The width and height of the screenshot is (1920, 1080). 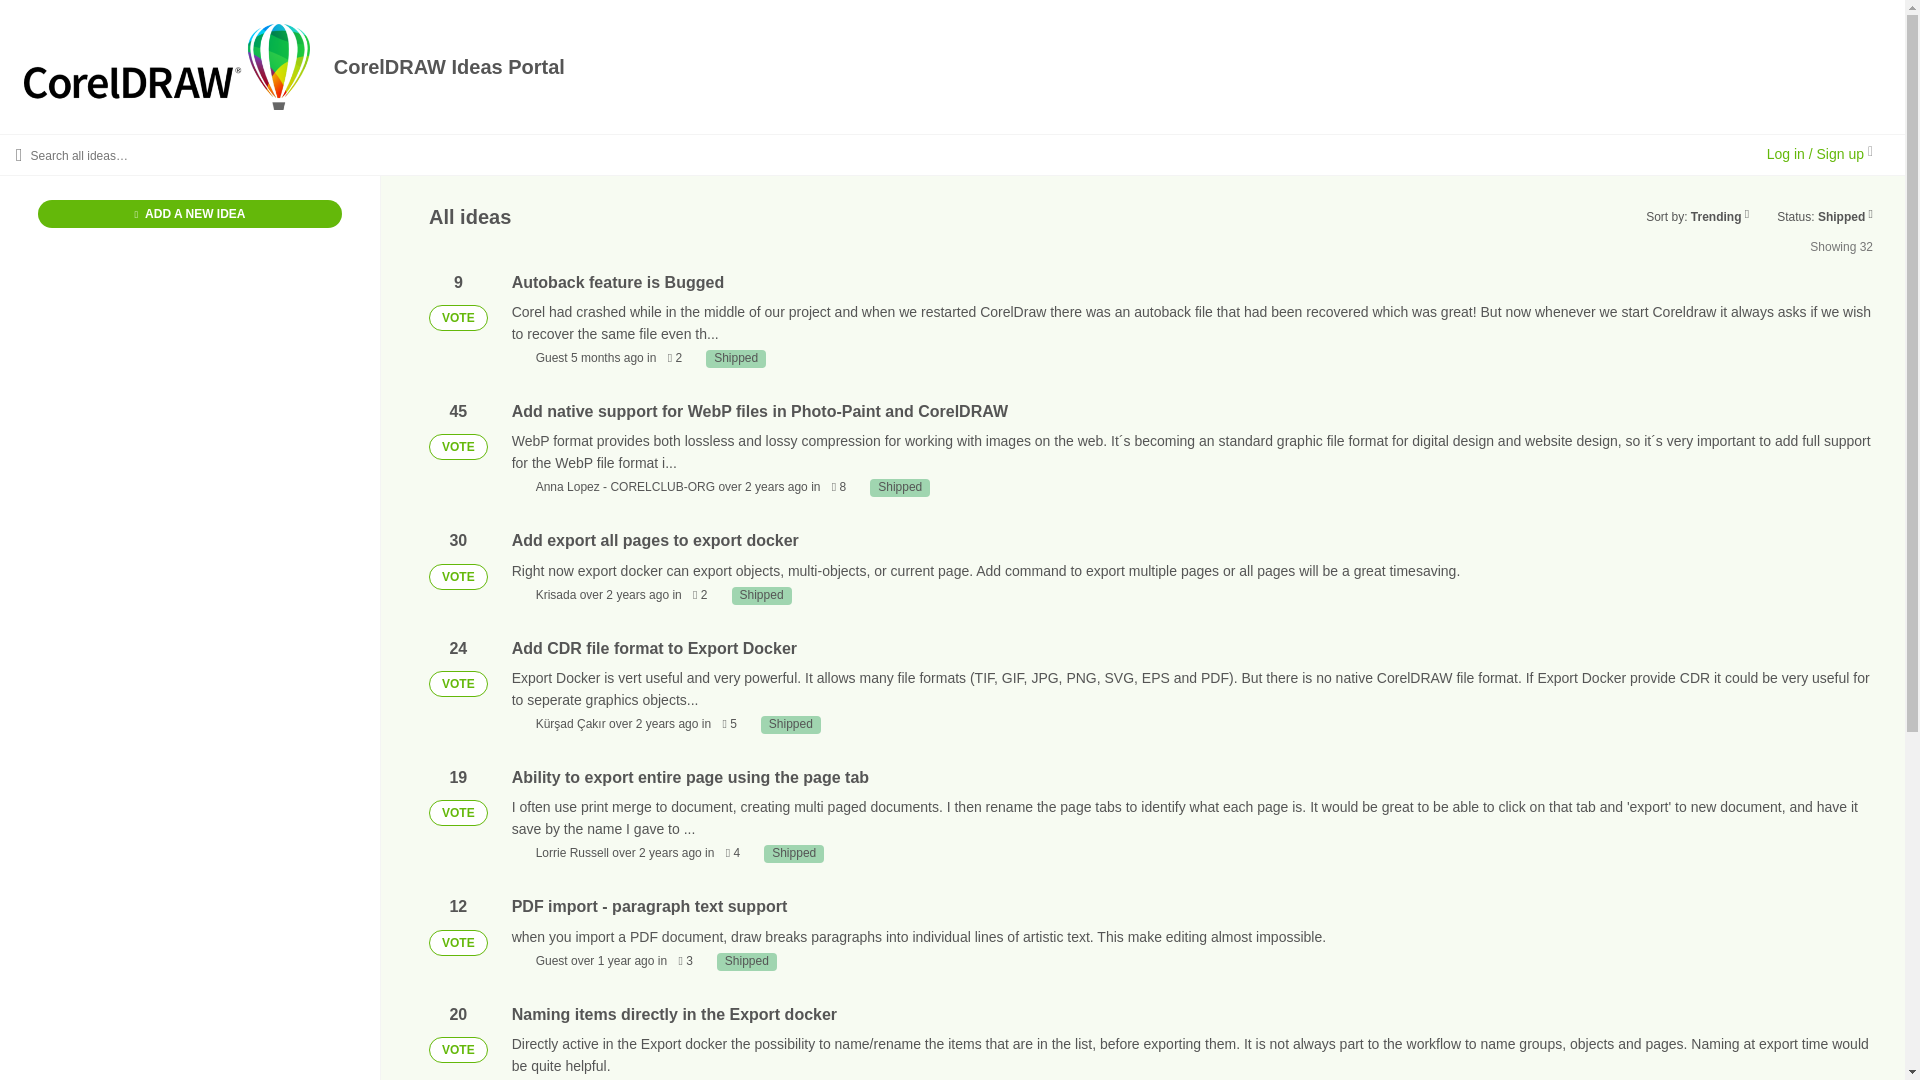 What do you see at coordinates (899, 488) in the screenshot?
I see `Shipped` at bounding box center [899, 488].